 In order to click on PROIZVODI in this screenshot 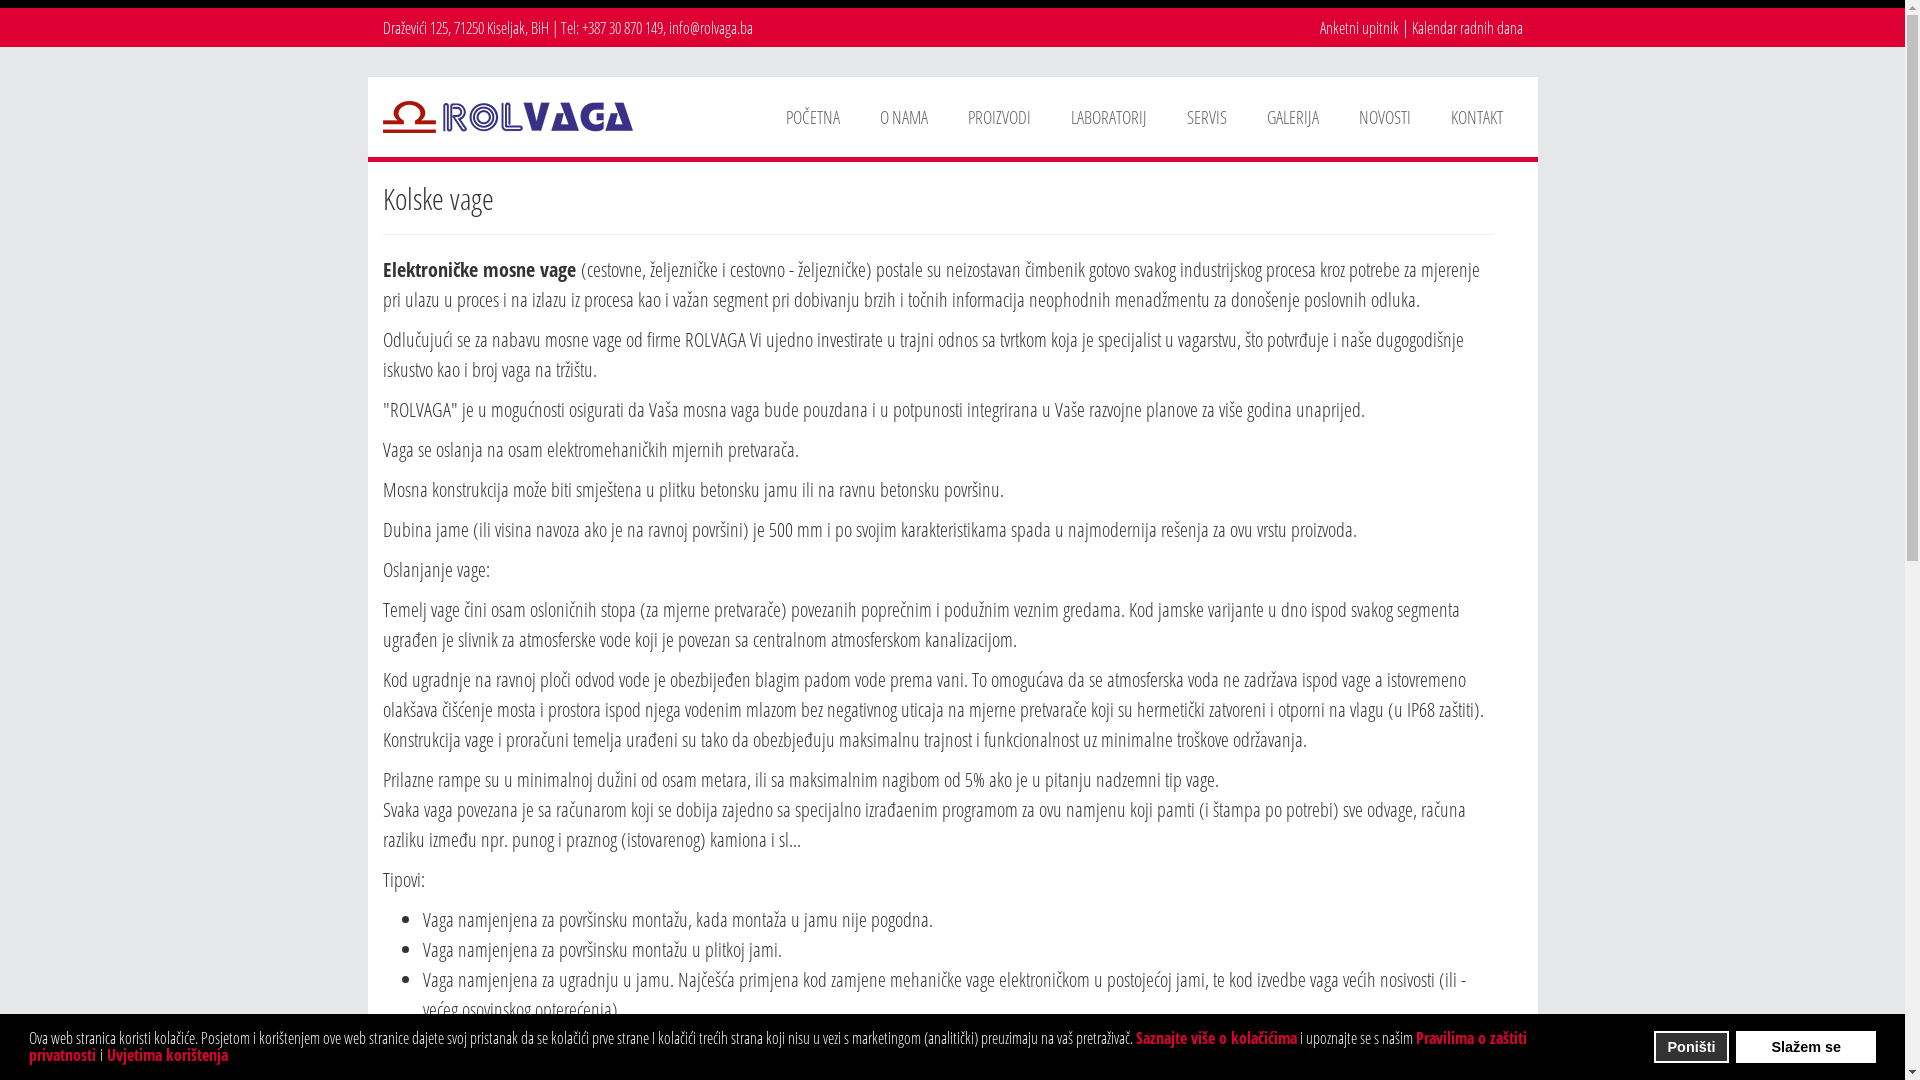, I will do `click(1000, 117)`.